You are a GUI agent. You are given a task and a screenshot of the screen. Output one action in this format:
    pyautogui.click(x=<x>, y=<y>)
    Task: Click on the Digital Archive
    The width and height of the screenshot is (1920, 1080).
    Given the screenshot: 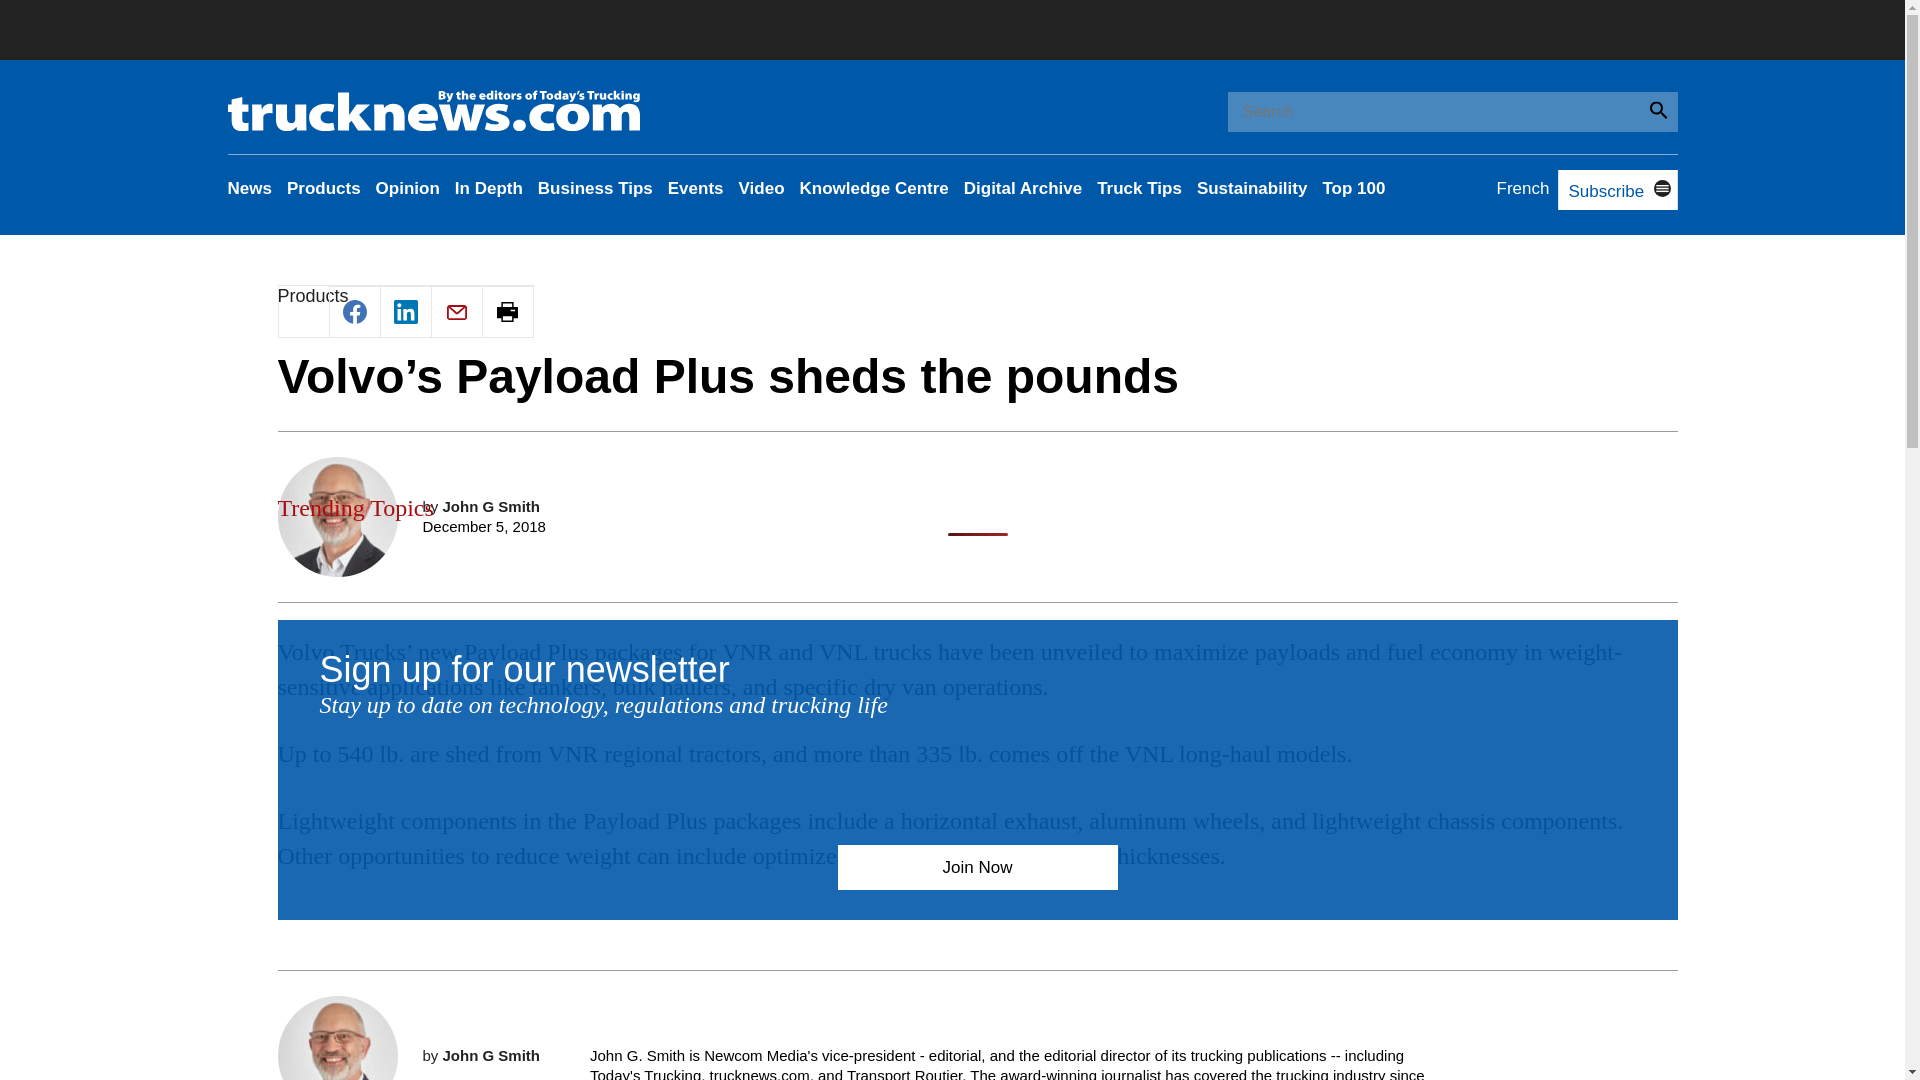 What is the action you would take?
    pyautogui.click(x=1022, y=188)
    